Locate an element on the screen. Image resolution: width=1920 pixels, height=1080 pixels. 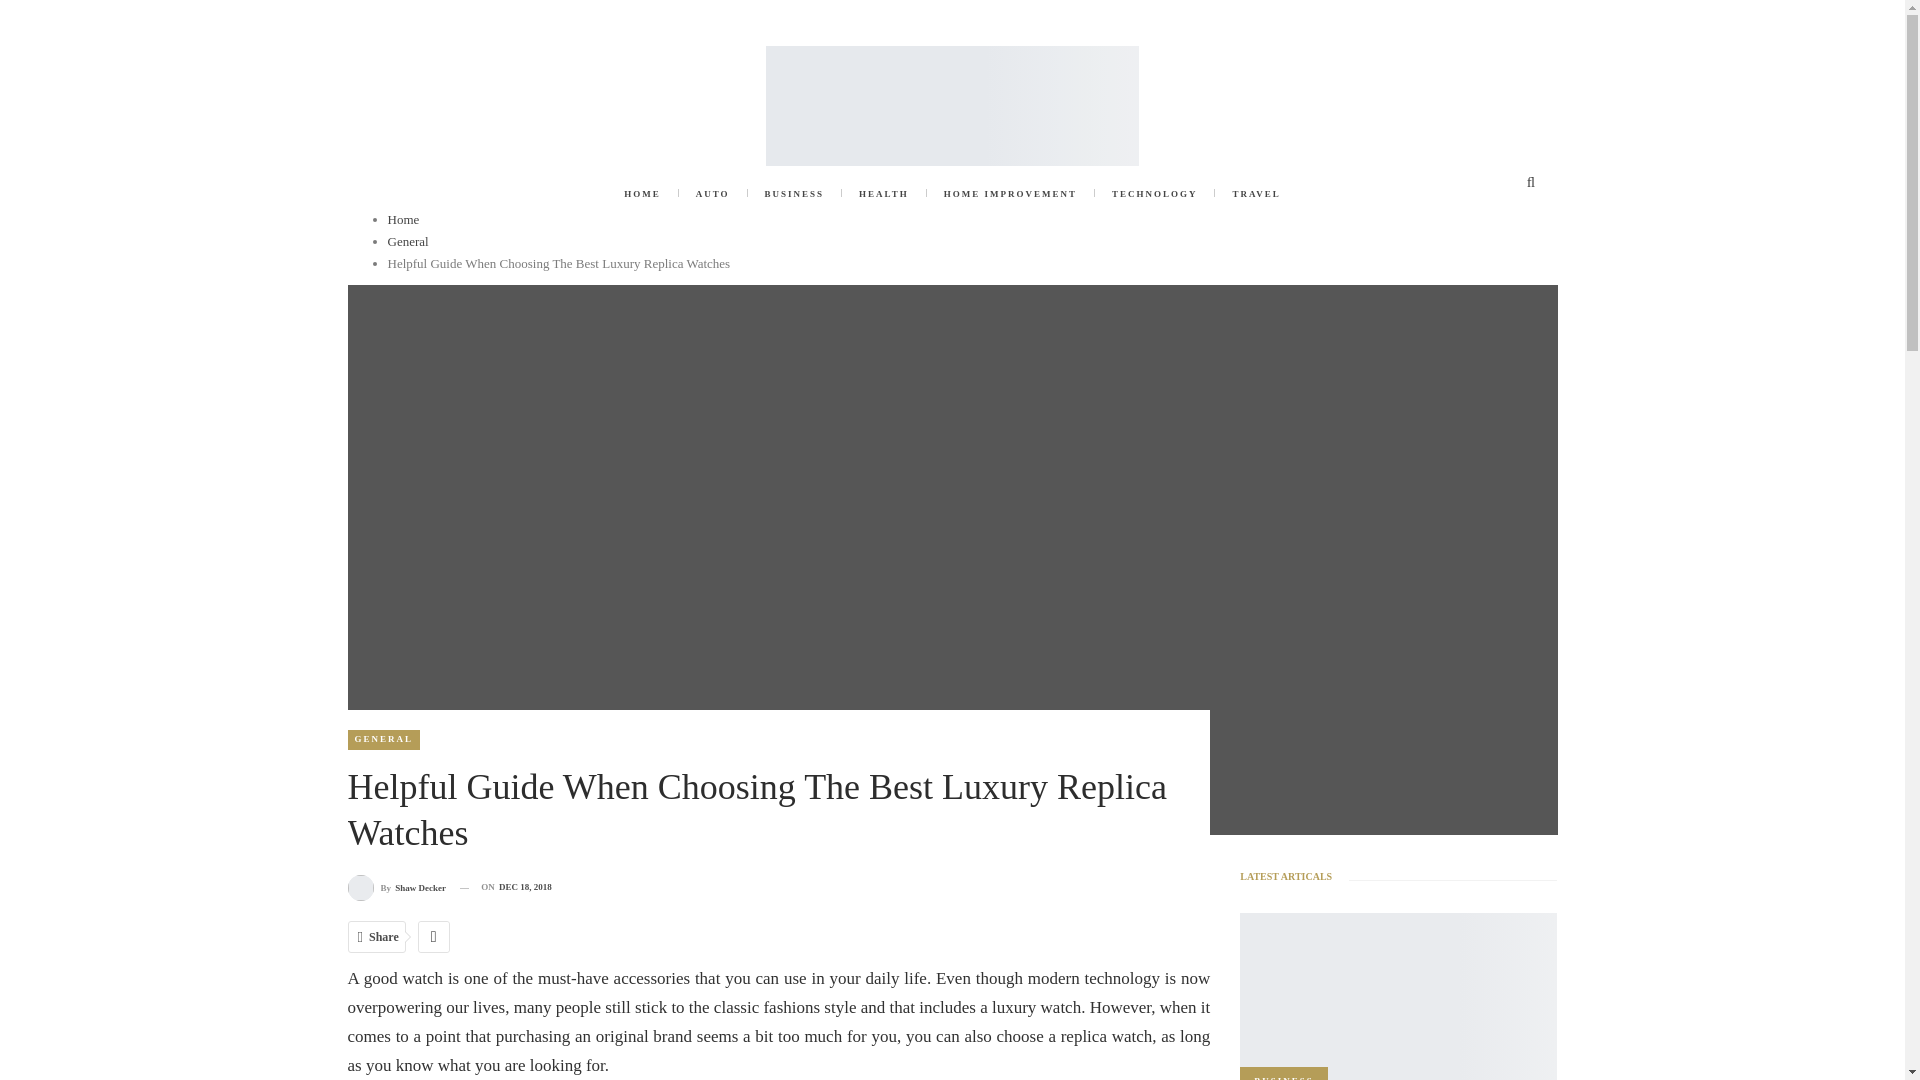
AUTO is located at coordinates (712, 194).